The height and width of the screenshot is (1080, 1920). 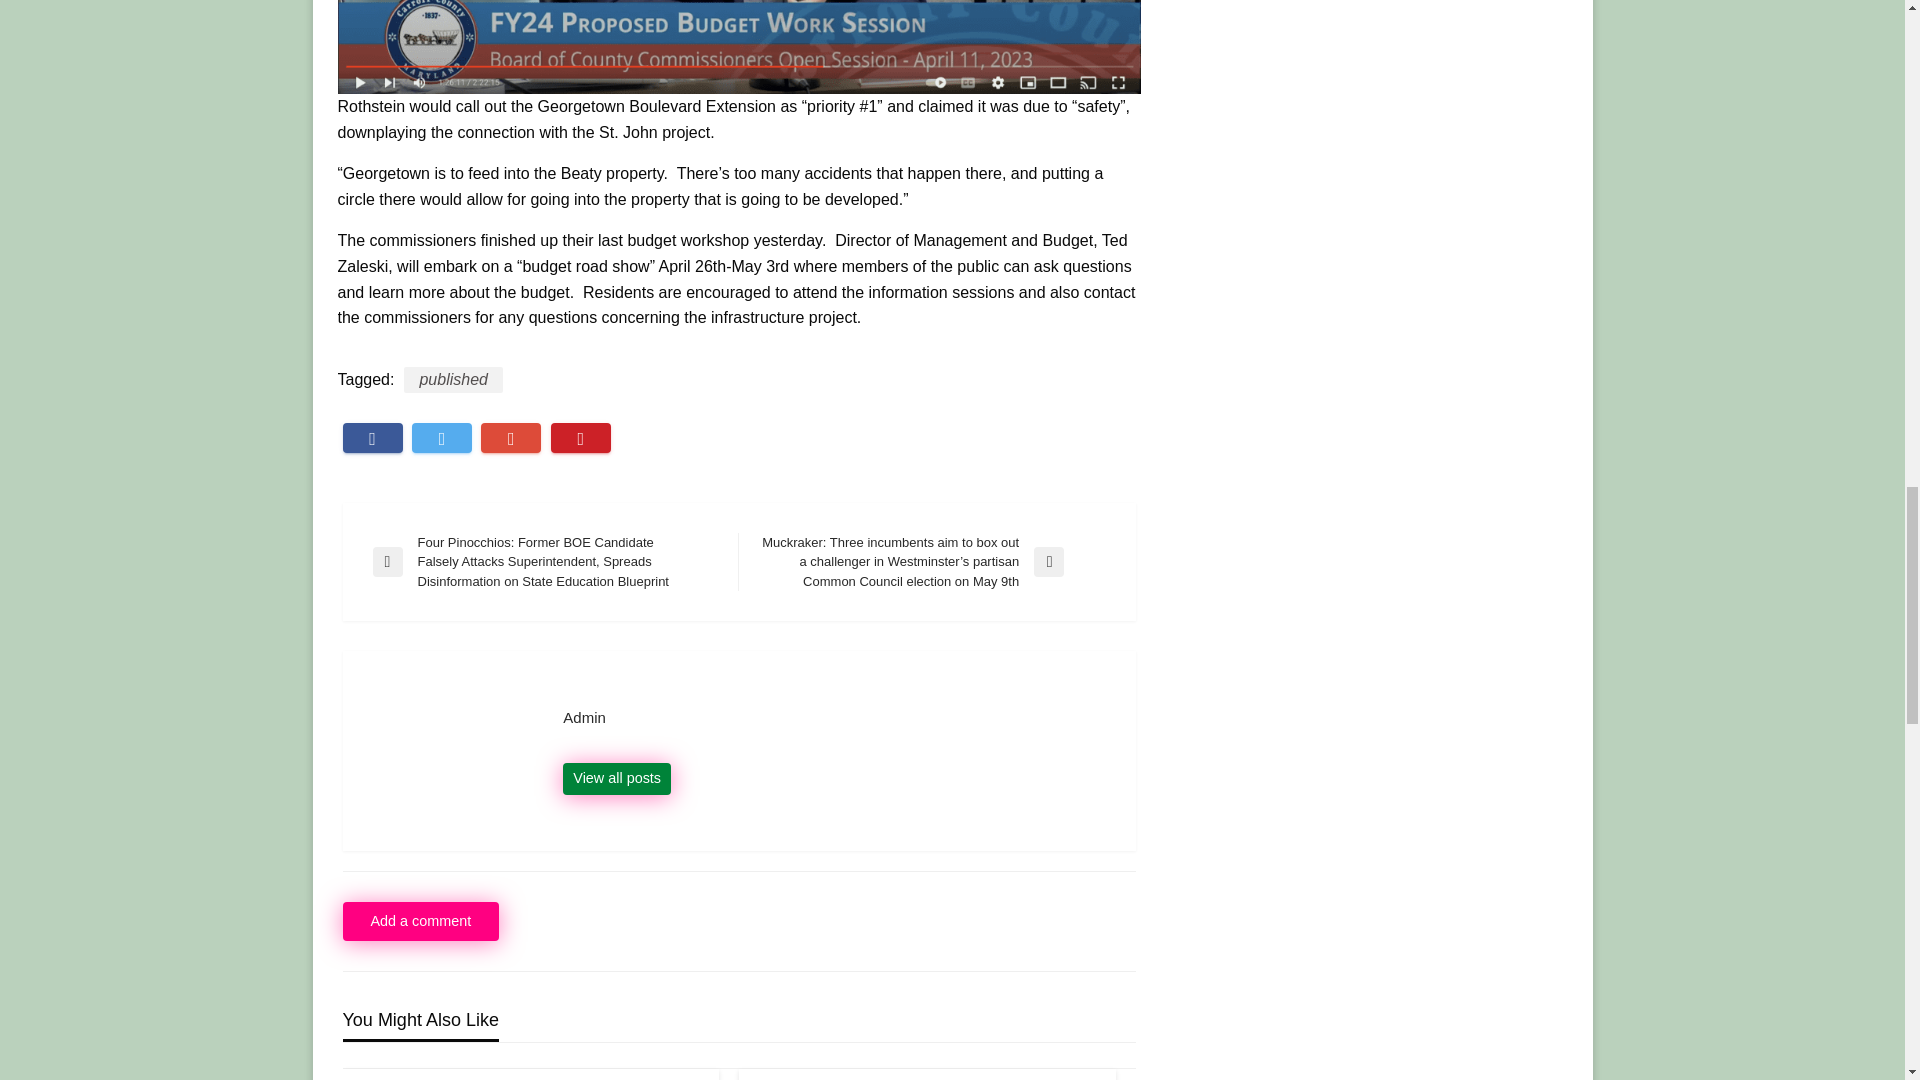 I want to click on admin, so click(x=834, y=717).